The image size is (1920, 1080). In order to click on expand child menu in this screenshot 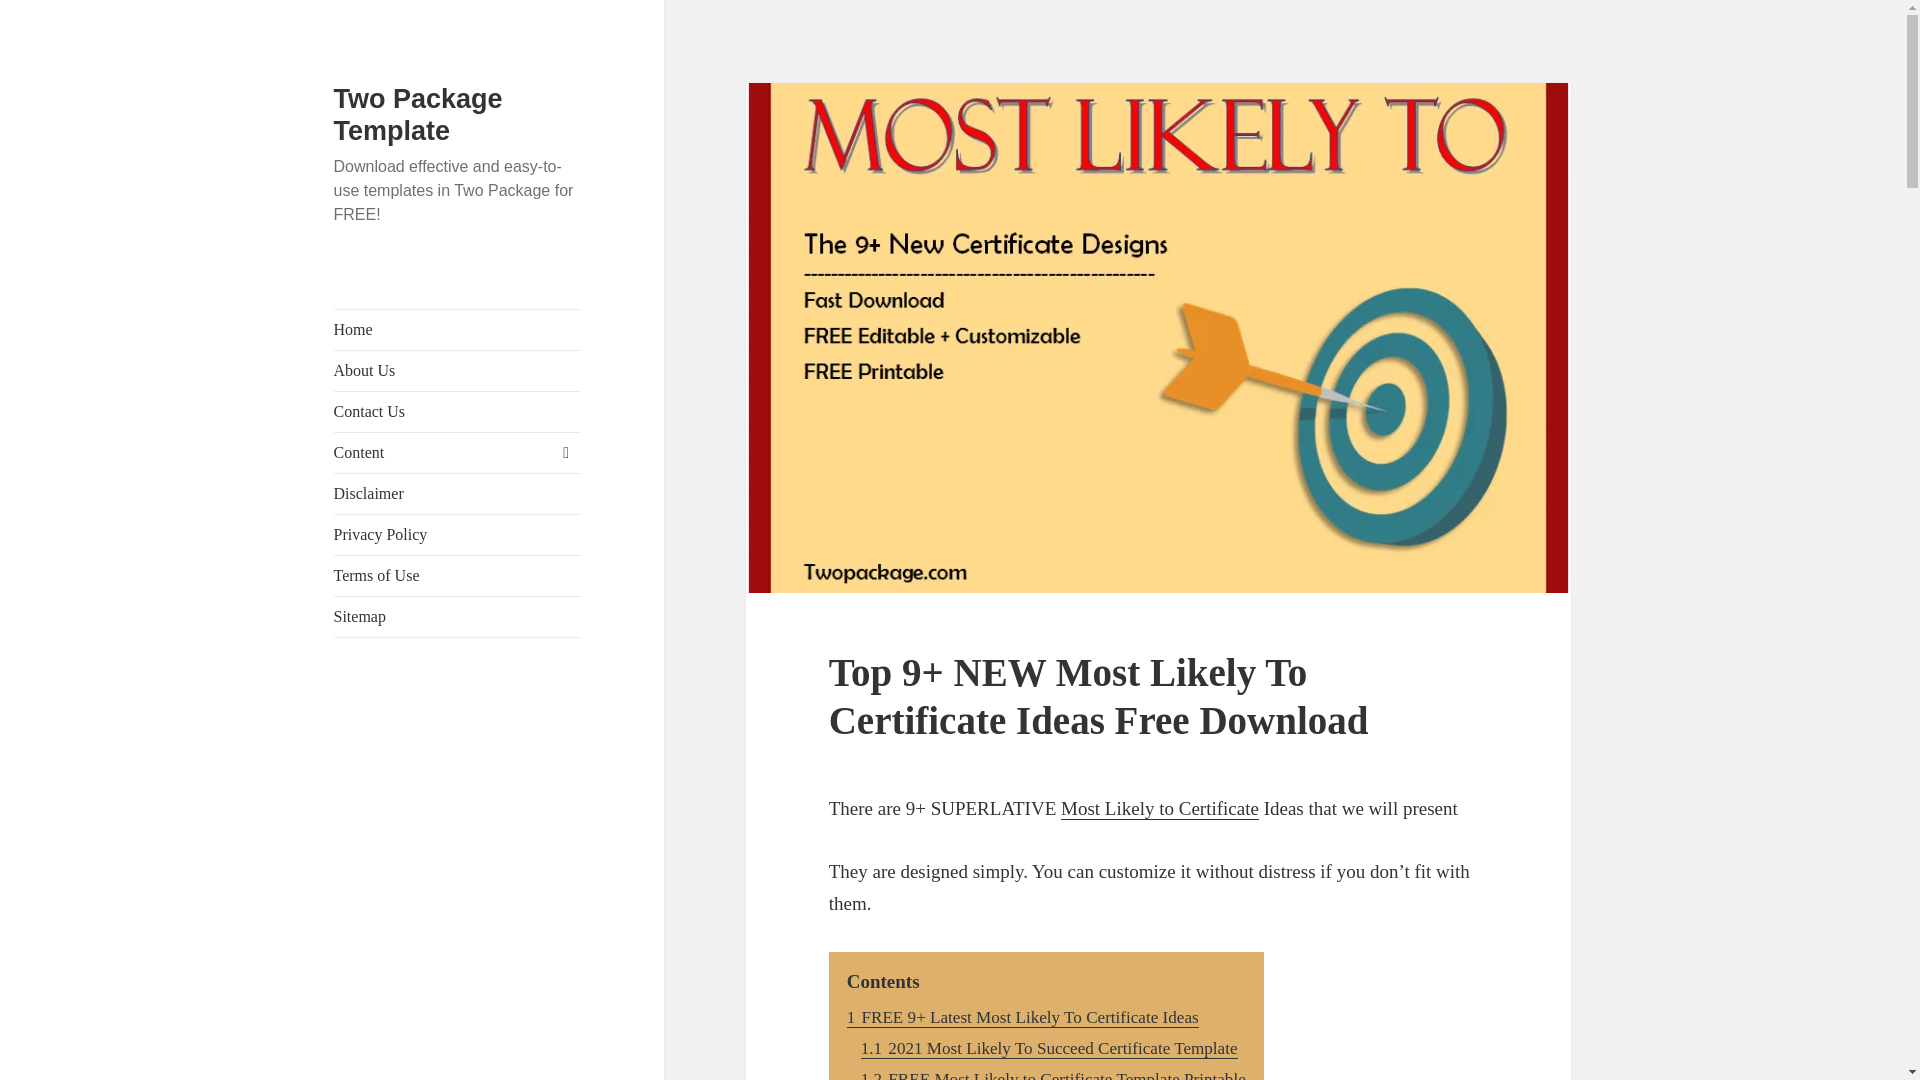, I will do `click(565, 452)`.